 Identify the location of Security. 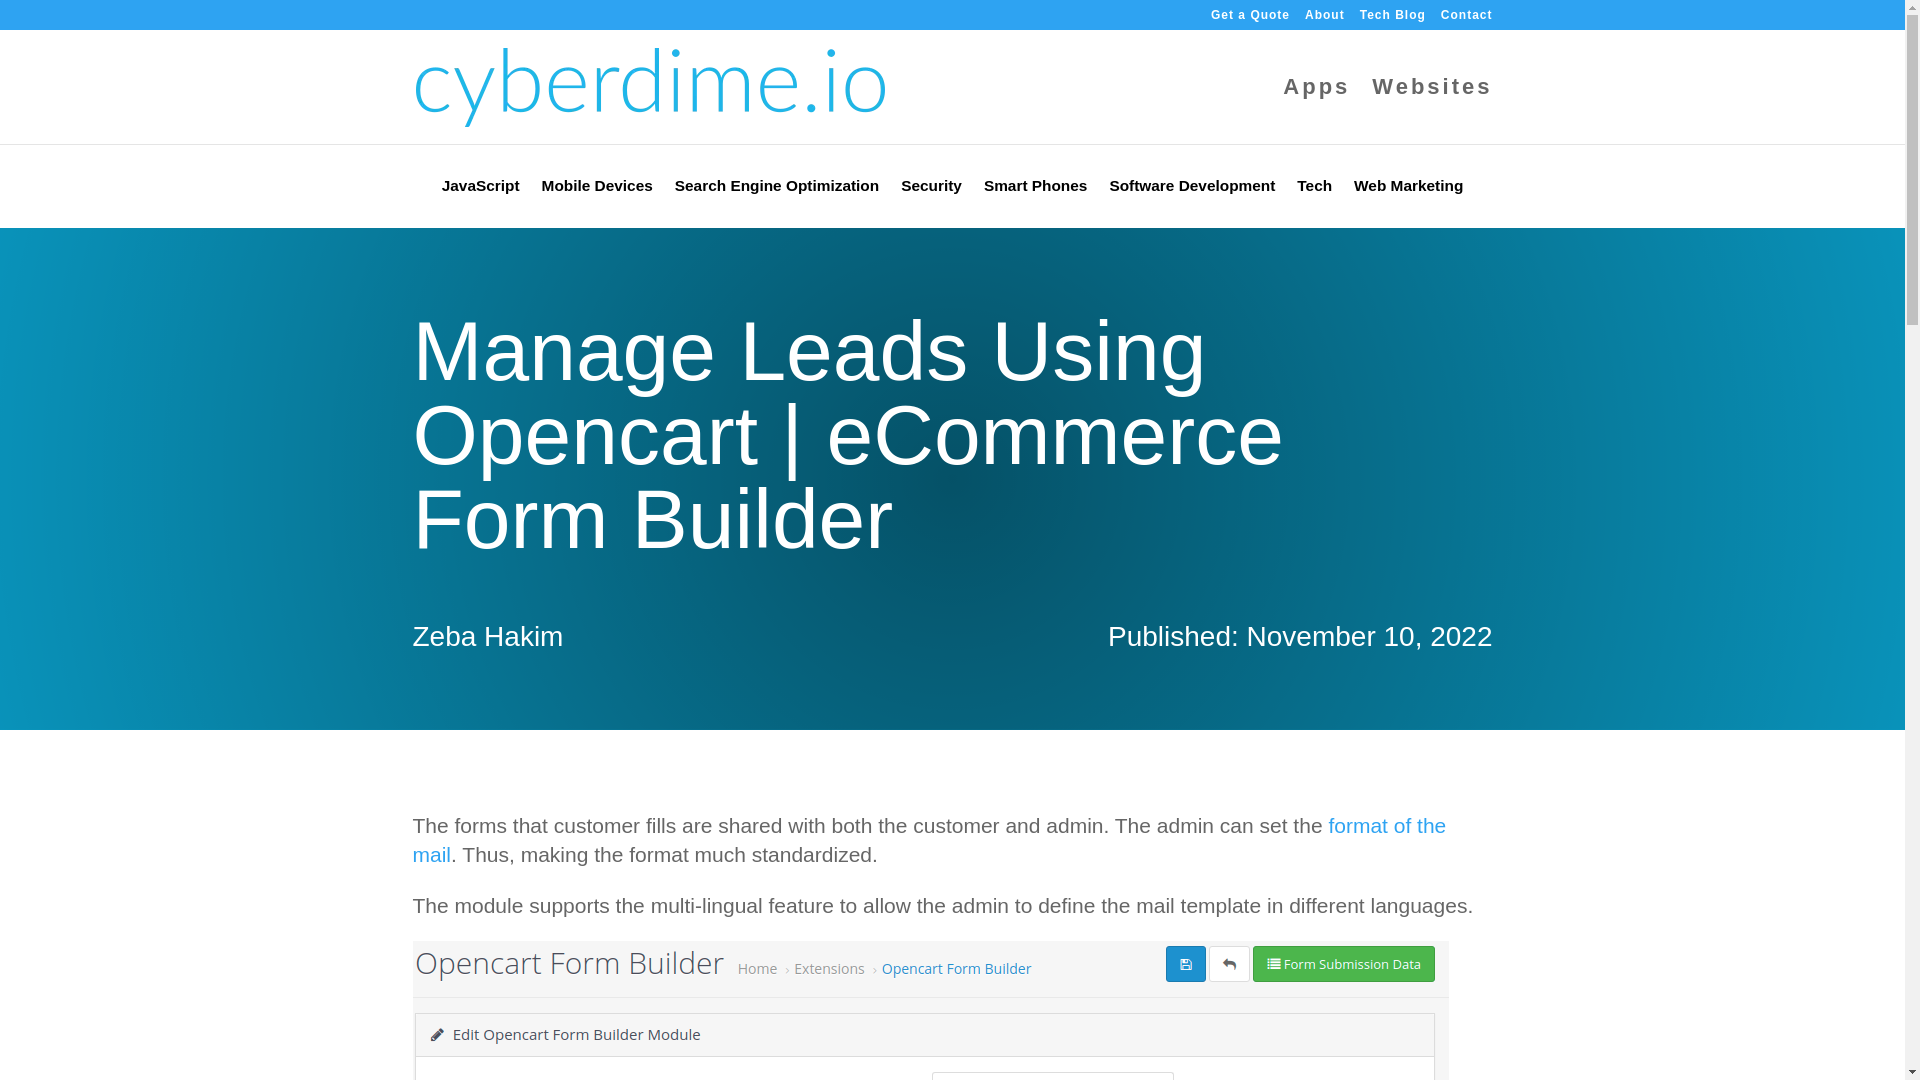
(930, 190).